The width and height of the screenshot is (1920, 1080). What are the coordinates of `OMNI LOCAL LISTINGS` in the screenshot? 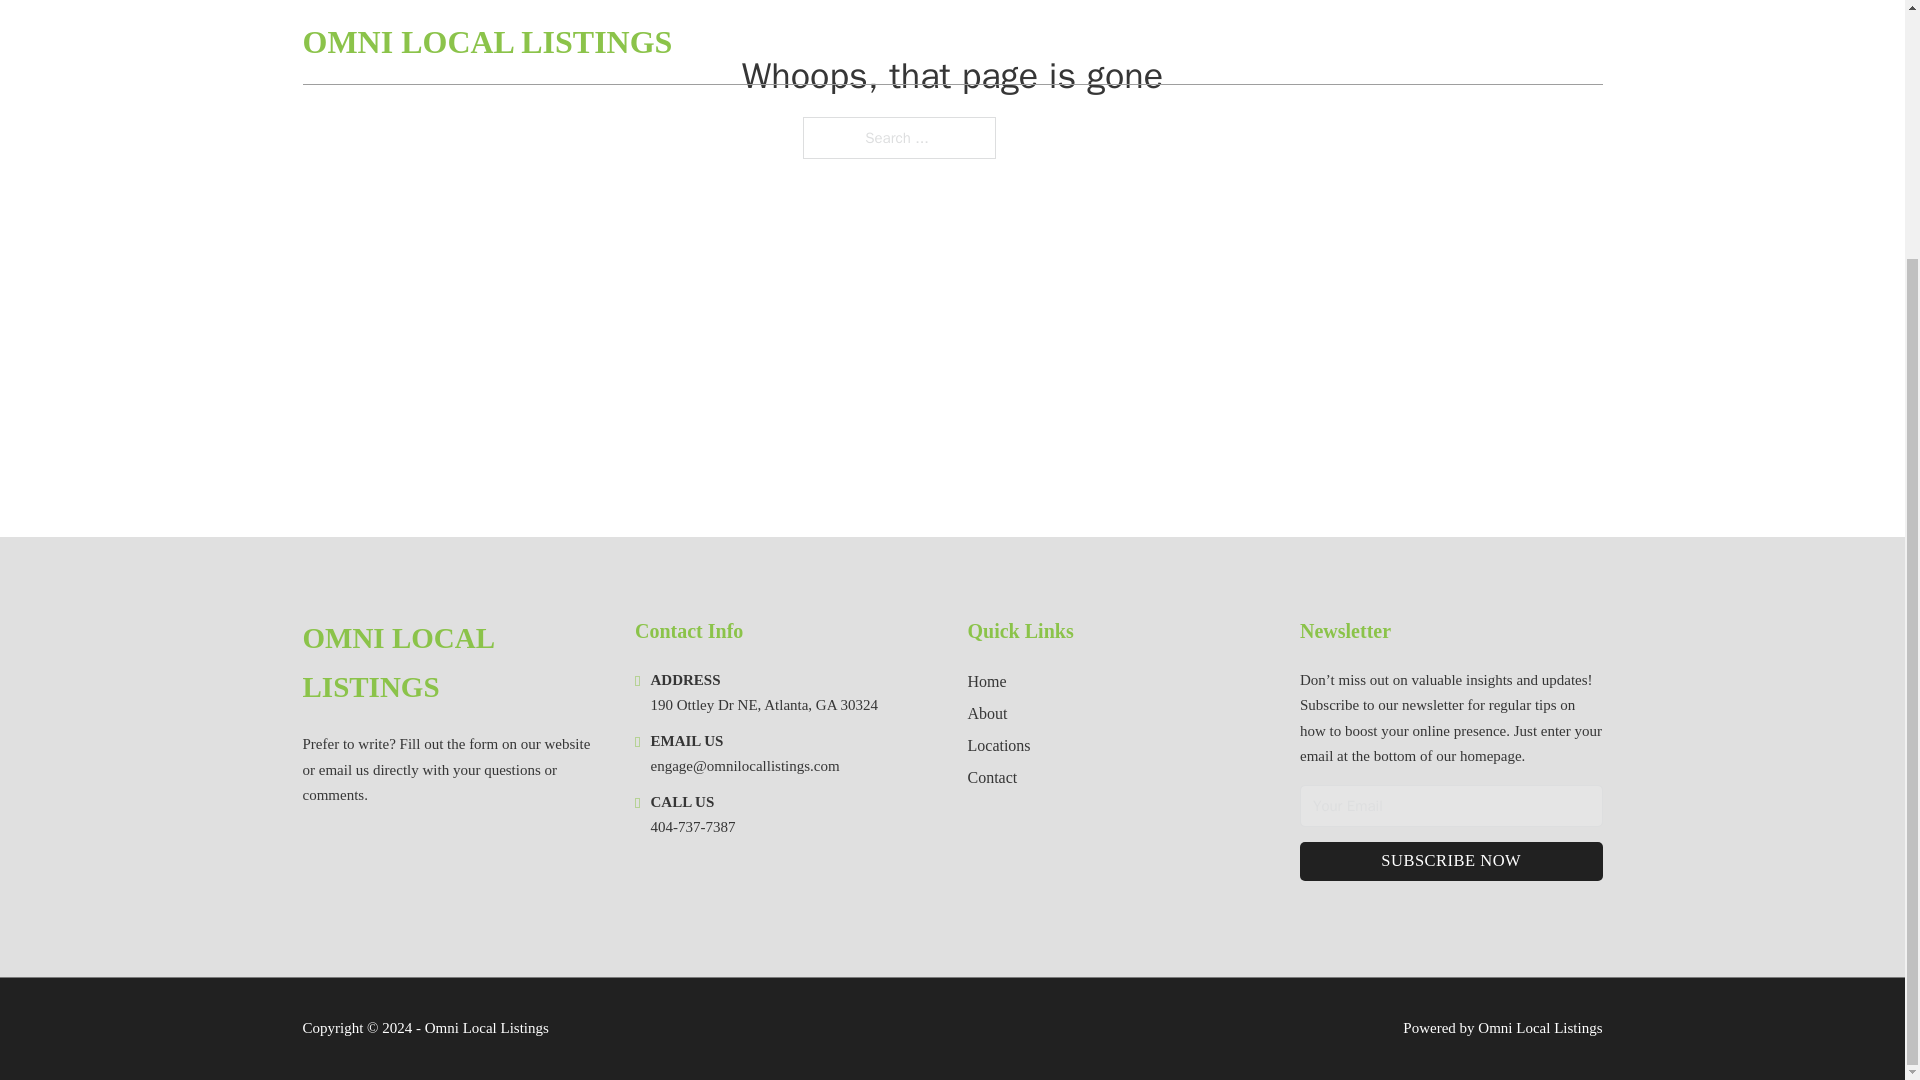 It's located at (452, 663).